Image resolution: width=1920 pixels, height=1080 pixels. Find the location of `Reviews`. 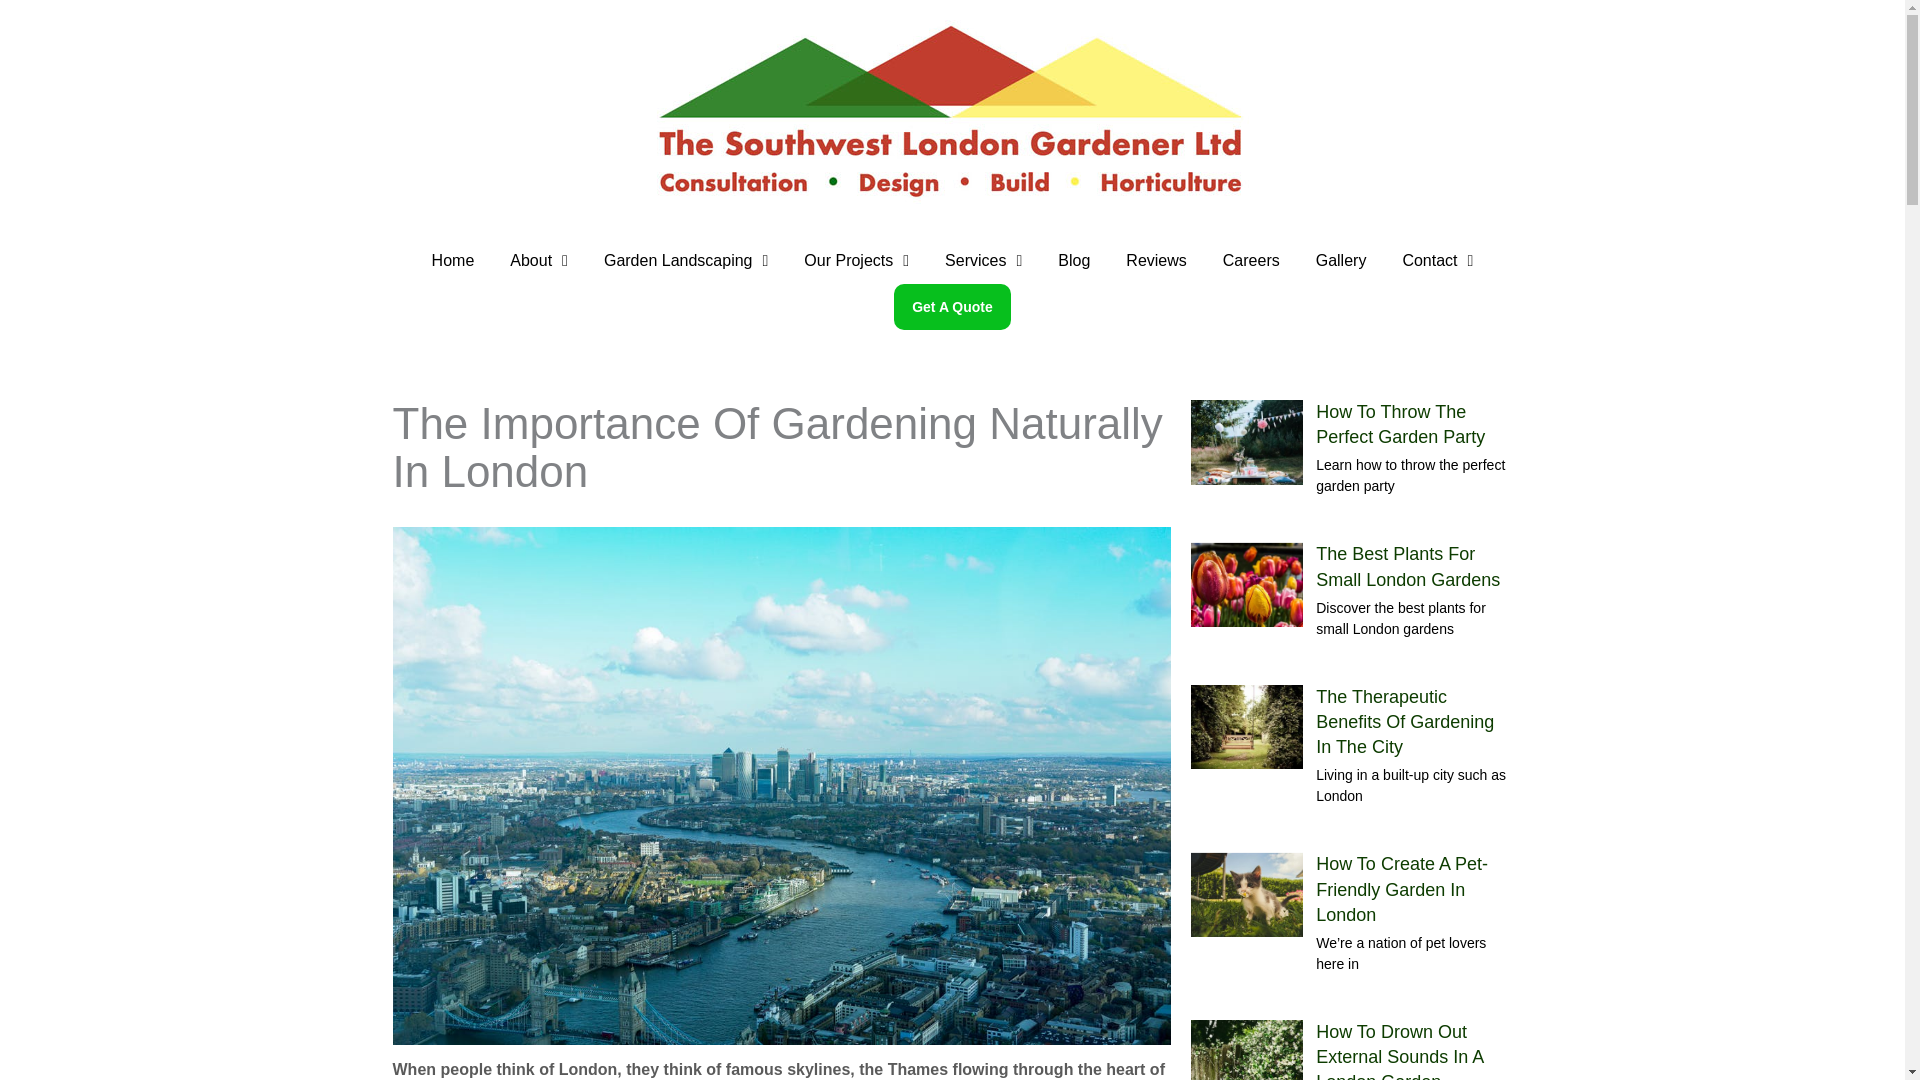

Reviews is located at coordinates (1155, 260).